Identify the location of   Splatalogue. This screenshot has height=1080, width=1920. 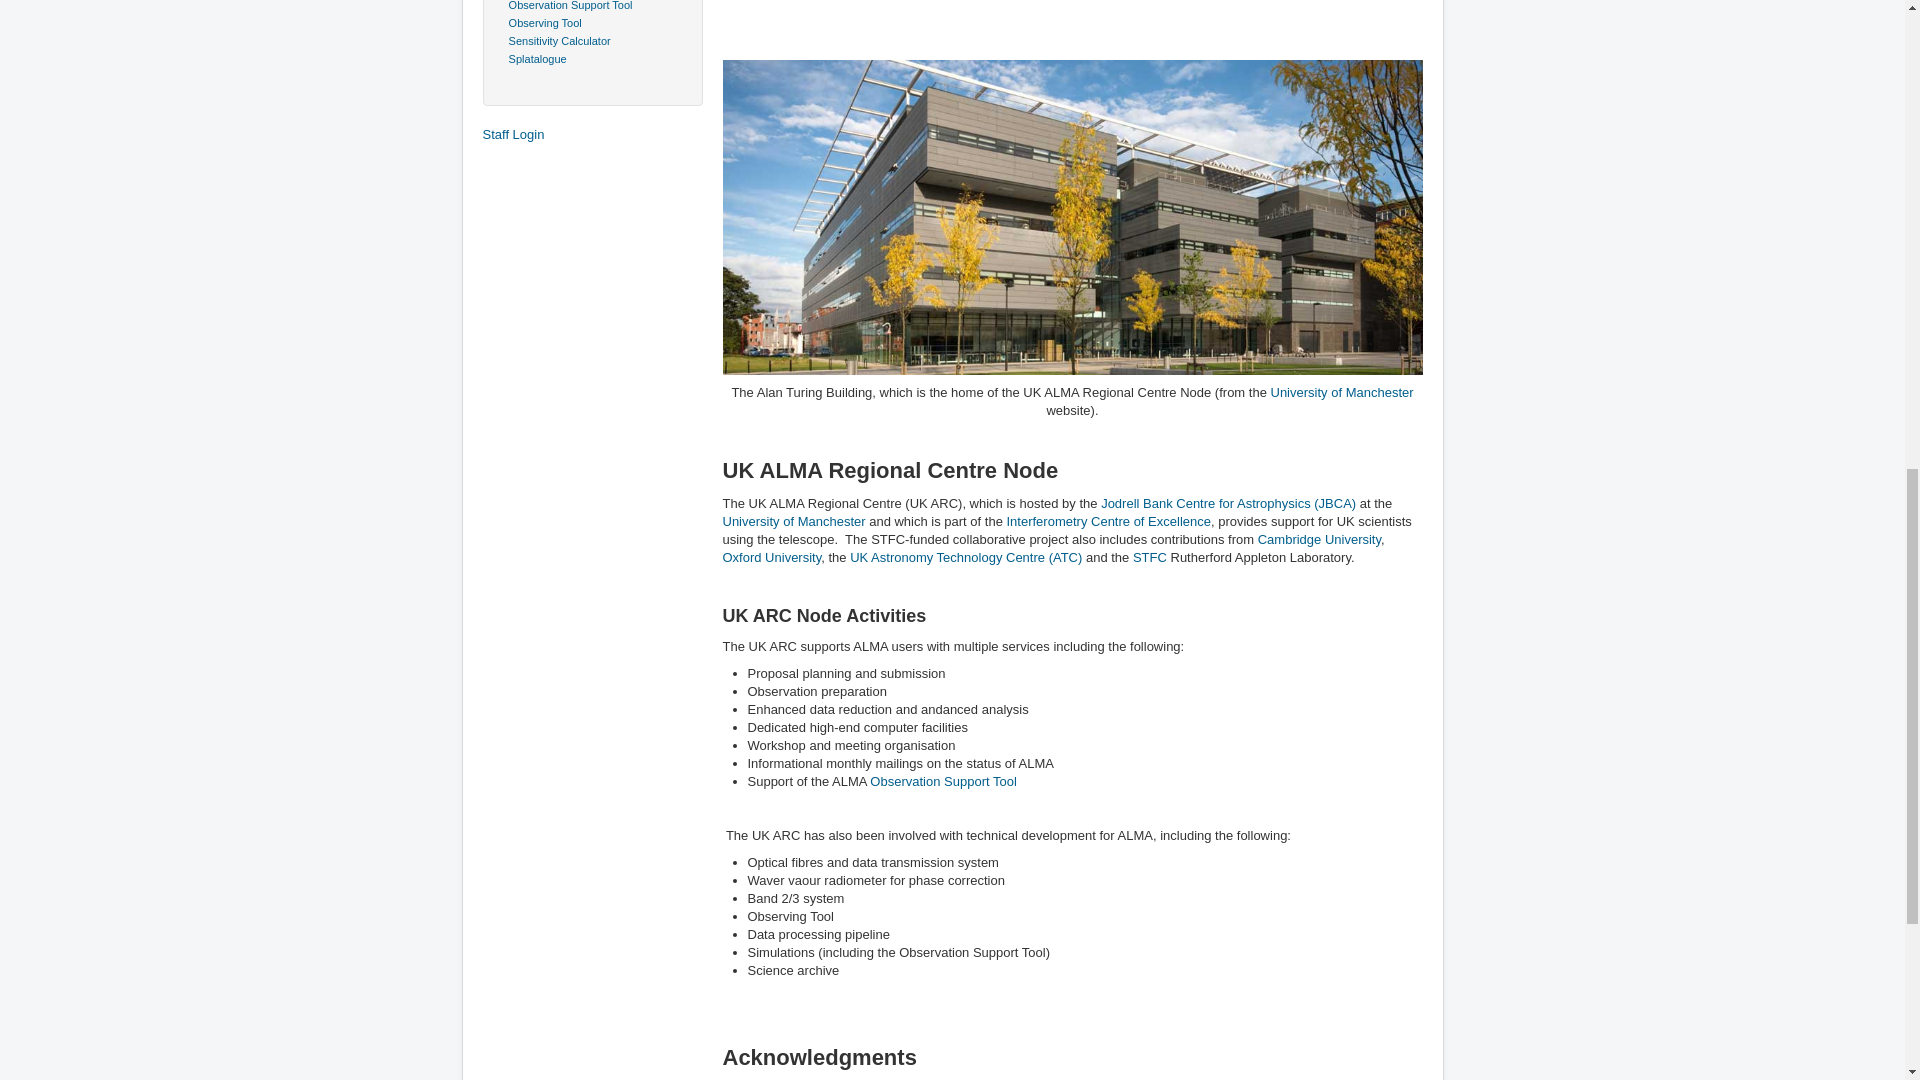
(534, 58).